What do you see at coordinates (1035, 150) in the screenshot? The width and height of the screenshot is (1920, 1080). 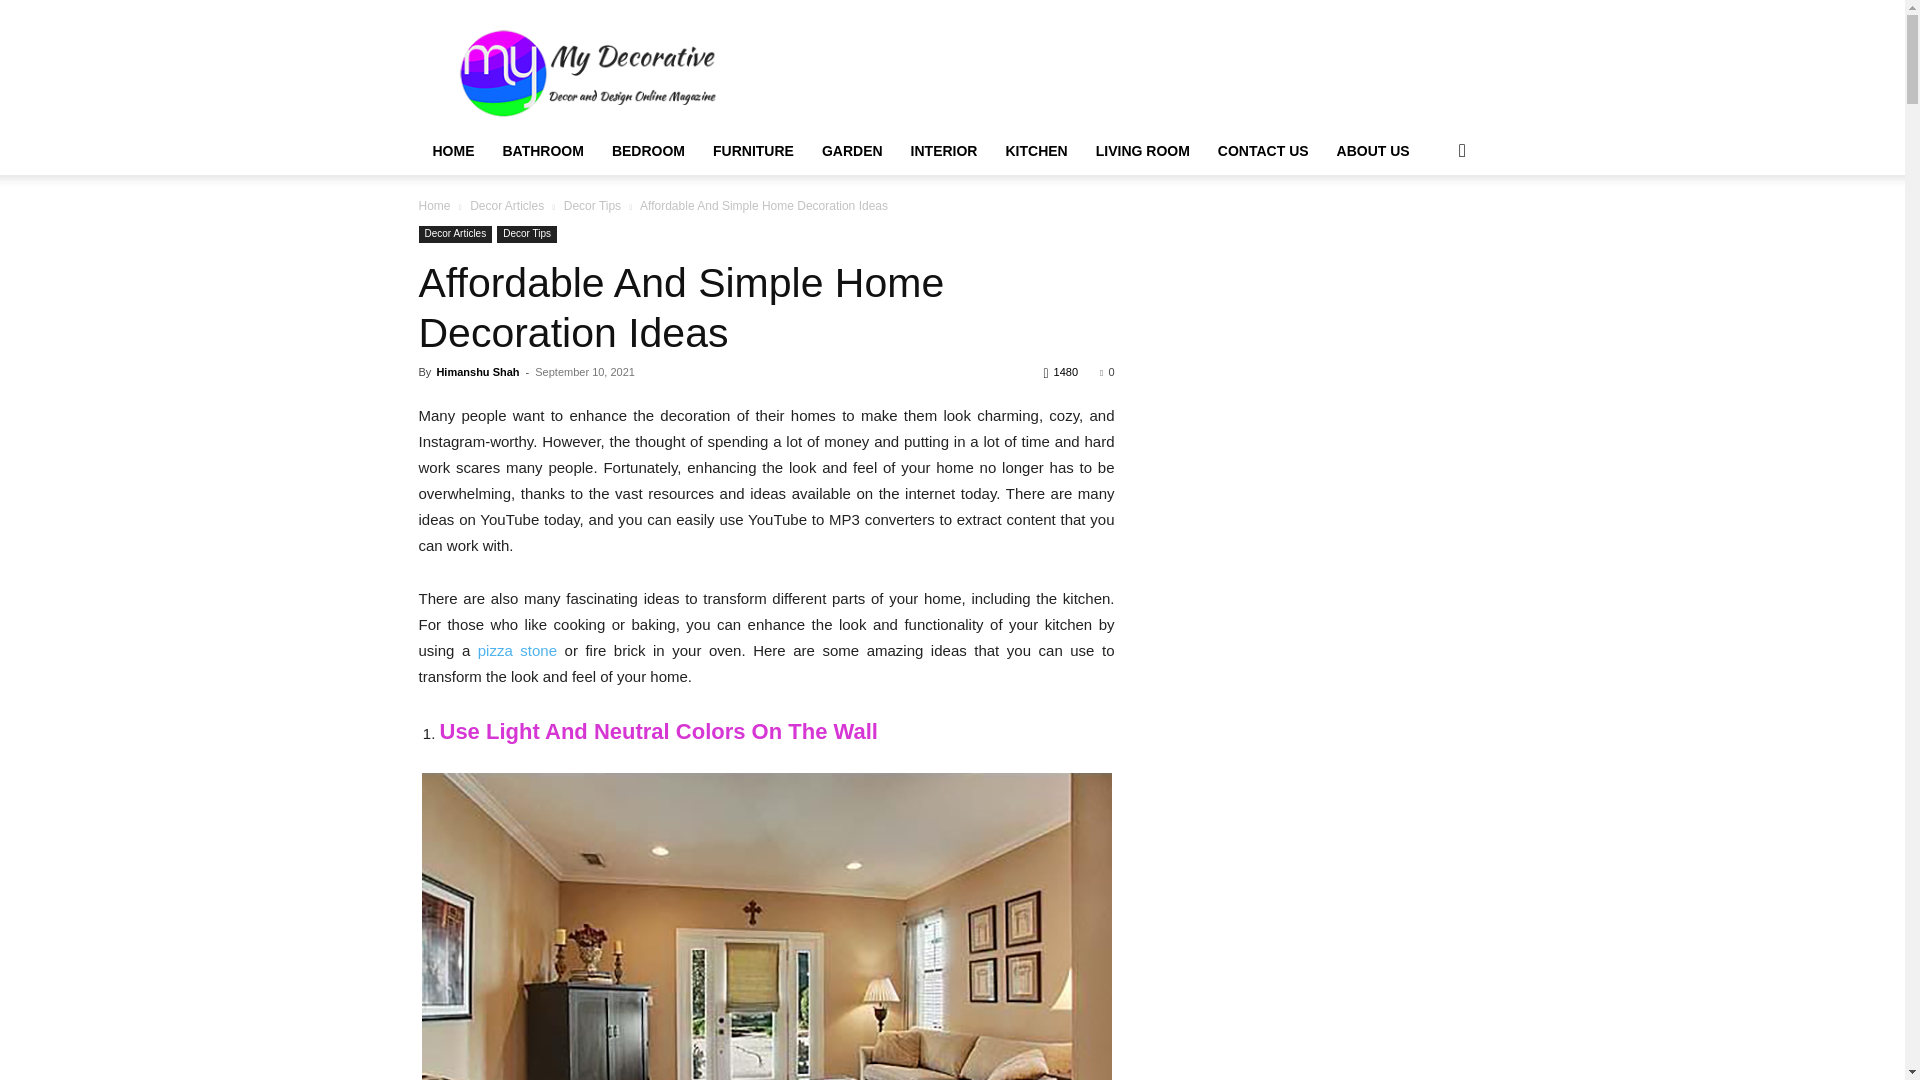 I see `KITCHEN` at bounding box center [1035, 150].